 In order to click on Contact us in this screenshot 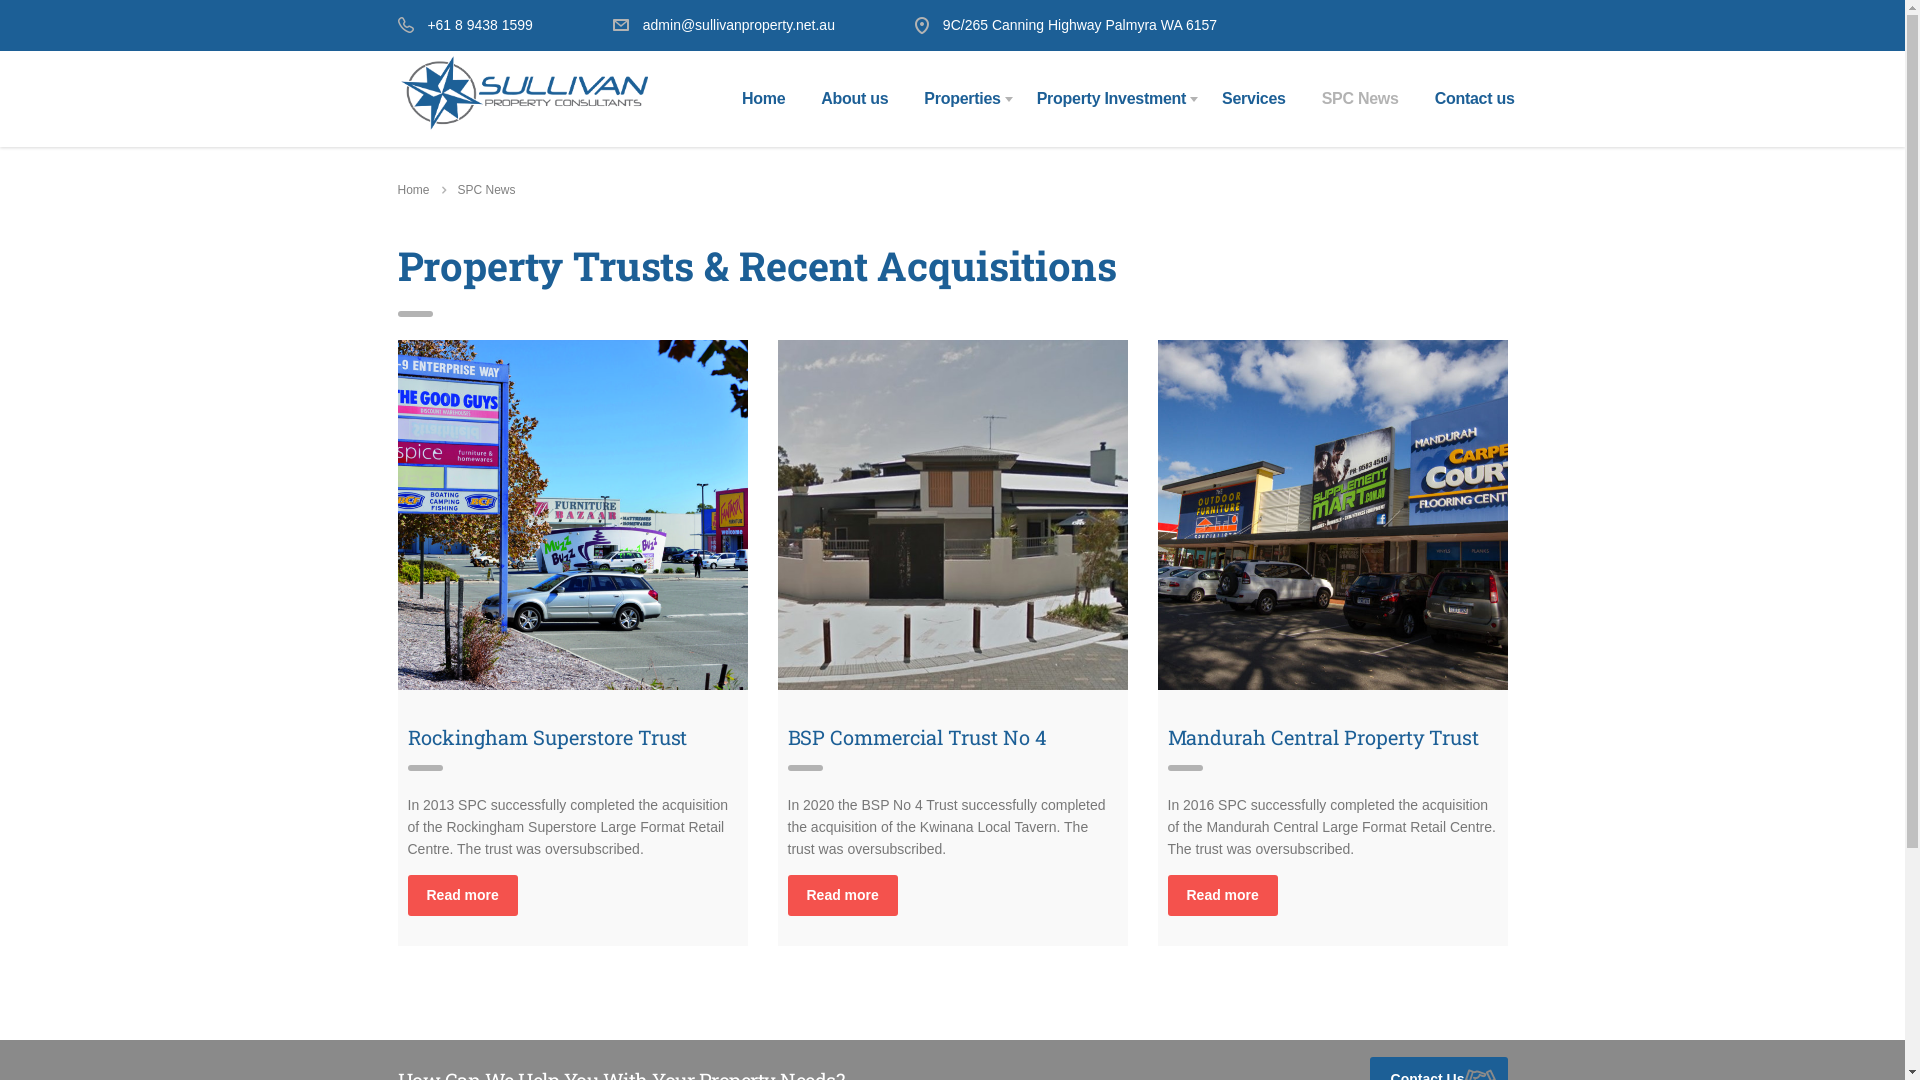, I will do `click(1475, 99)`.